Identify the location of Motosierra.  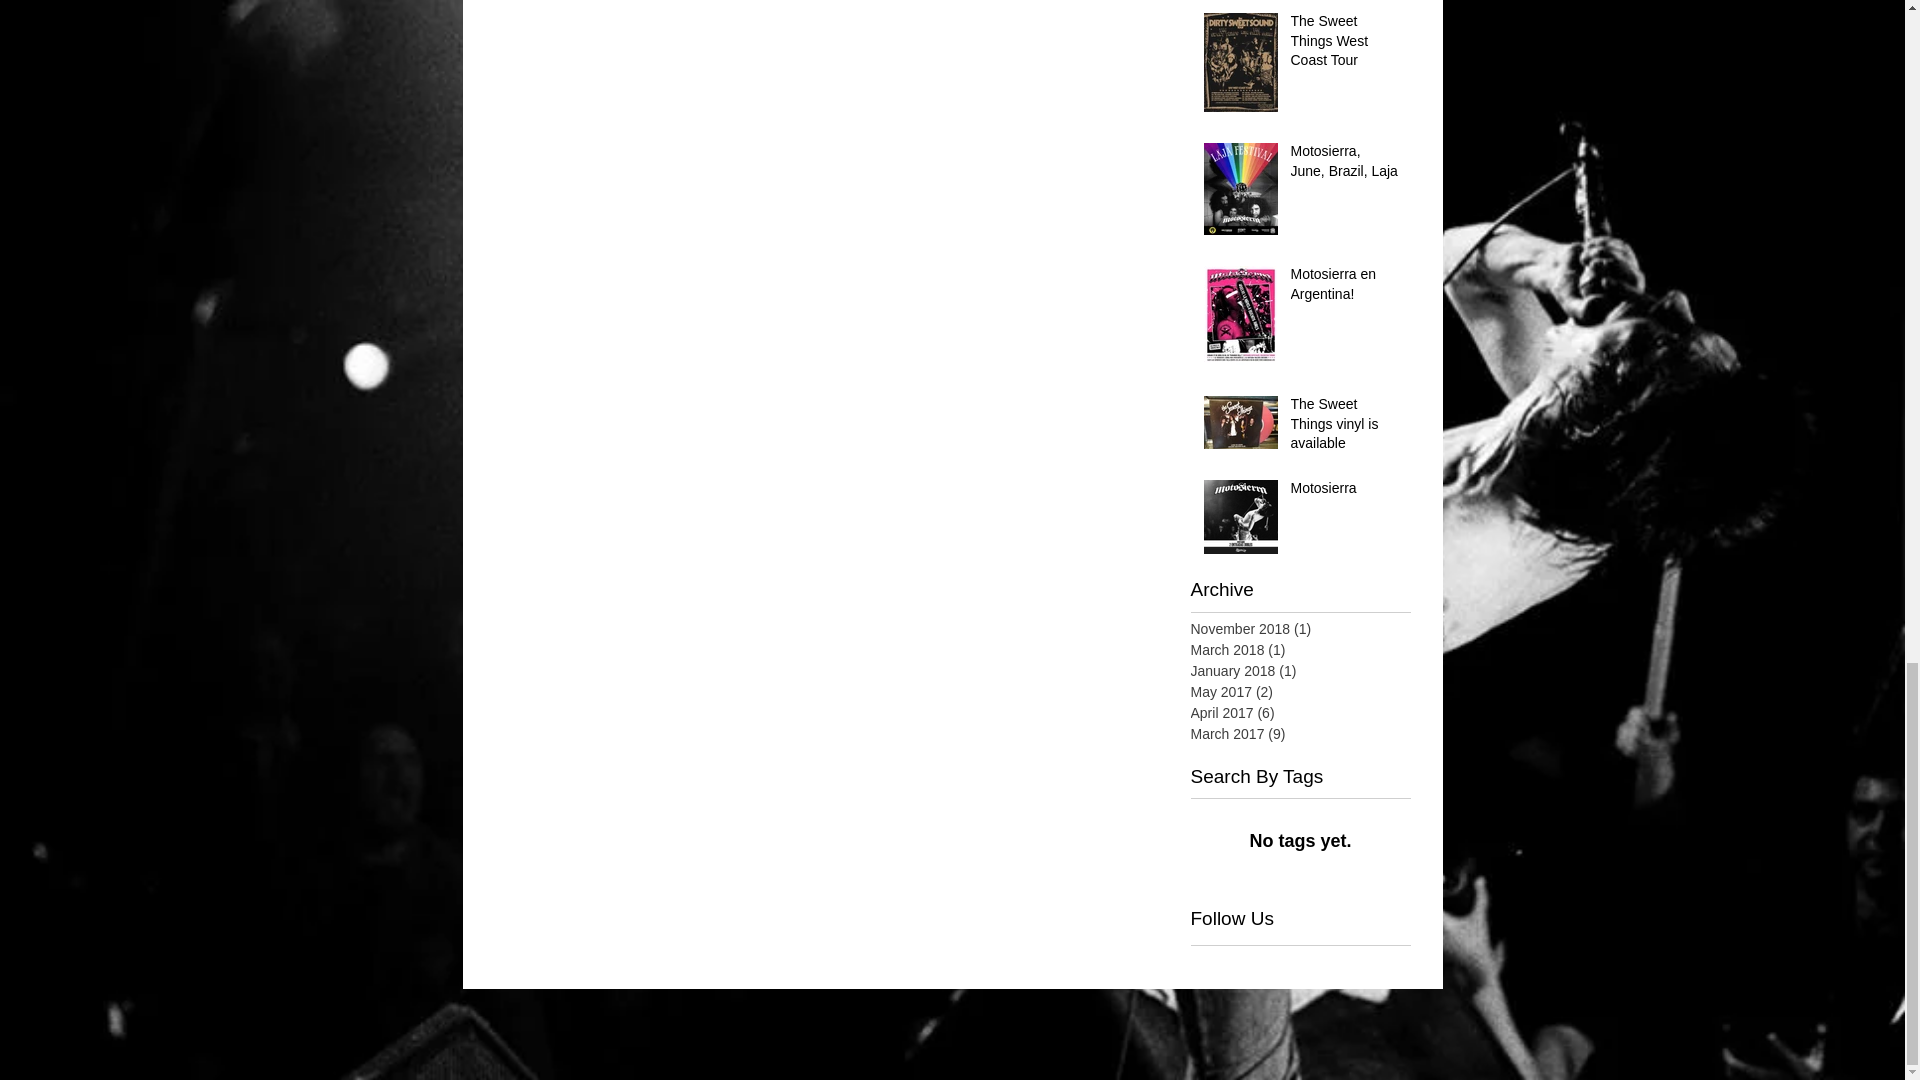
(1344, 492).